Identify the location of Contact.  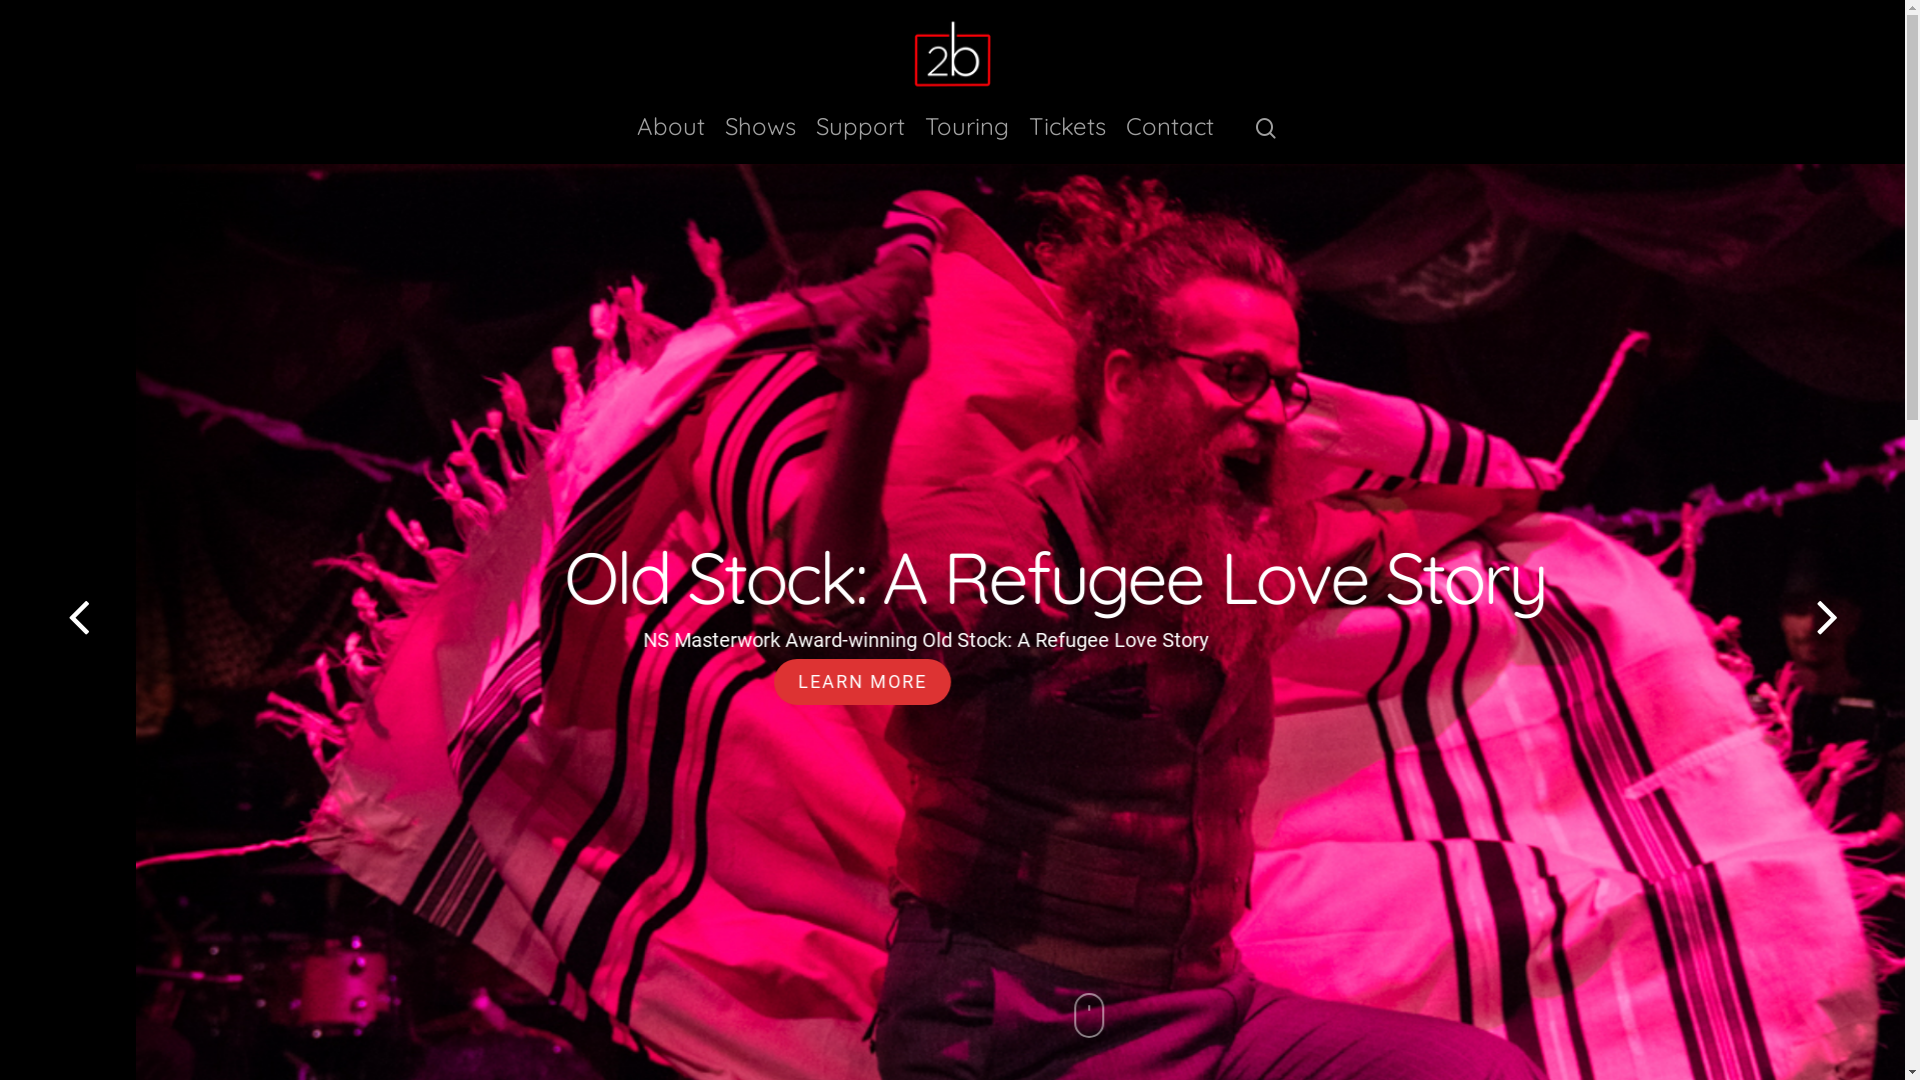
(1170, 137).